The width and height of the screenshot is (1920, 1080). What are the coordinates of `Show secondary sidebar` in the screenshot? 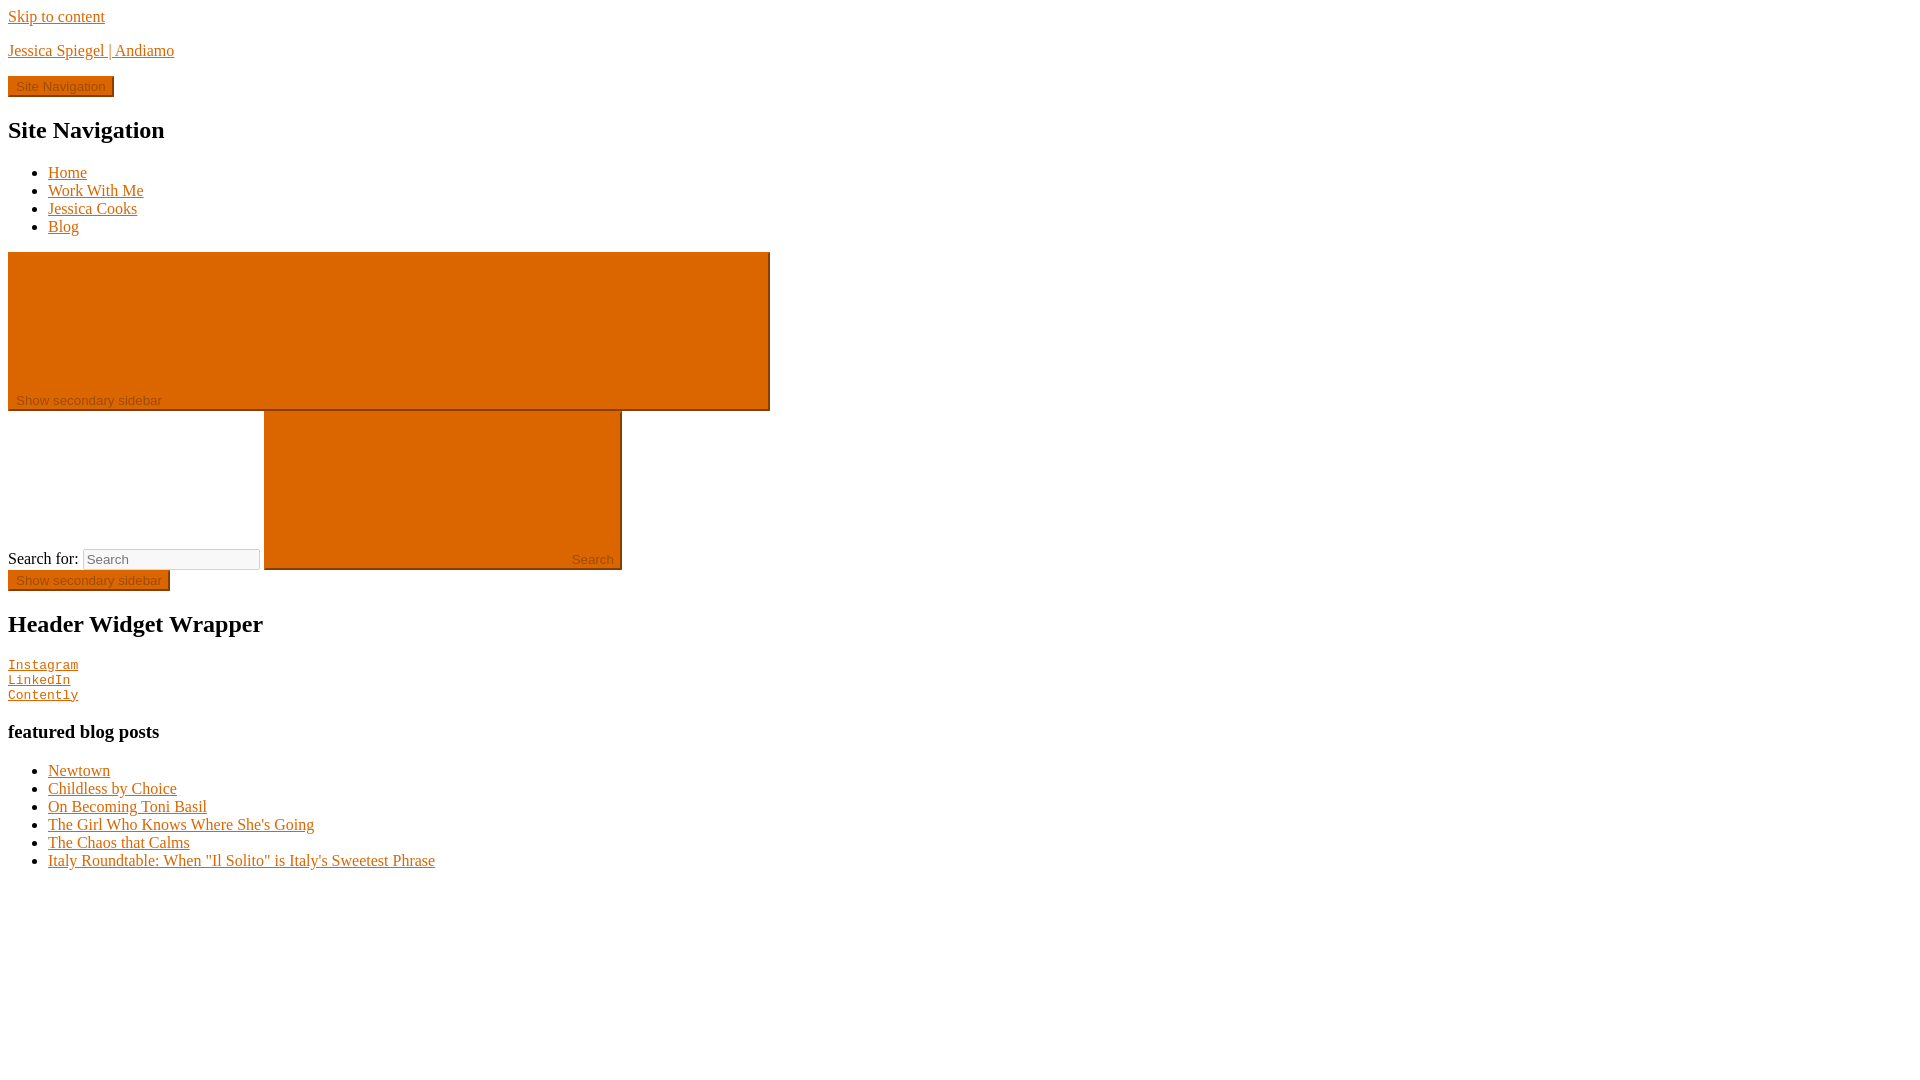 It's located at (388, 331).